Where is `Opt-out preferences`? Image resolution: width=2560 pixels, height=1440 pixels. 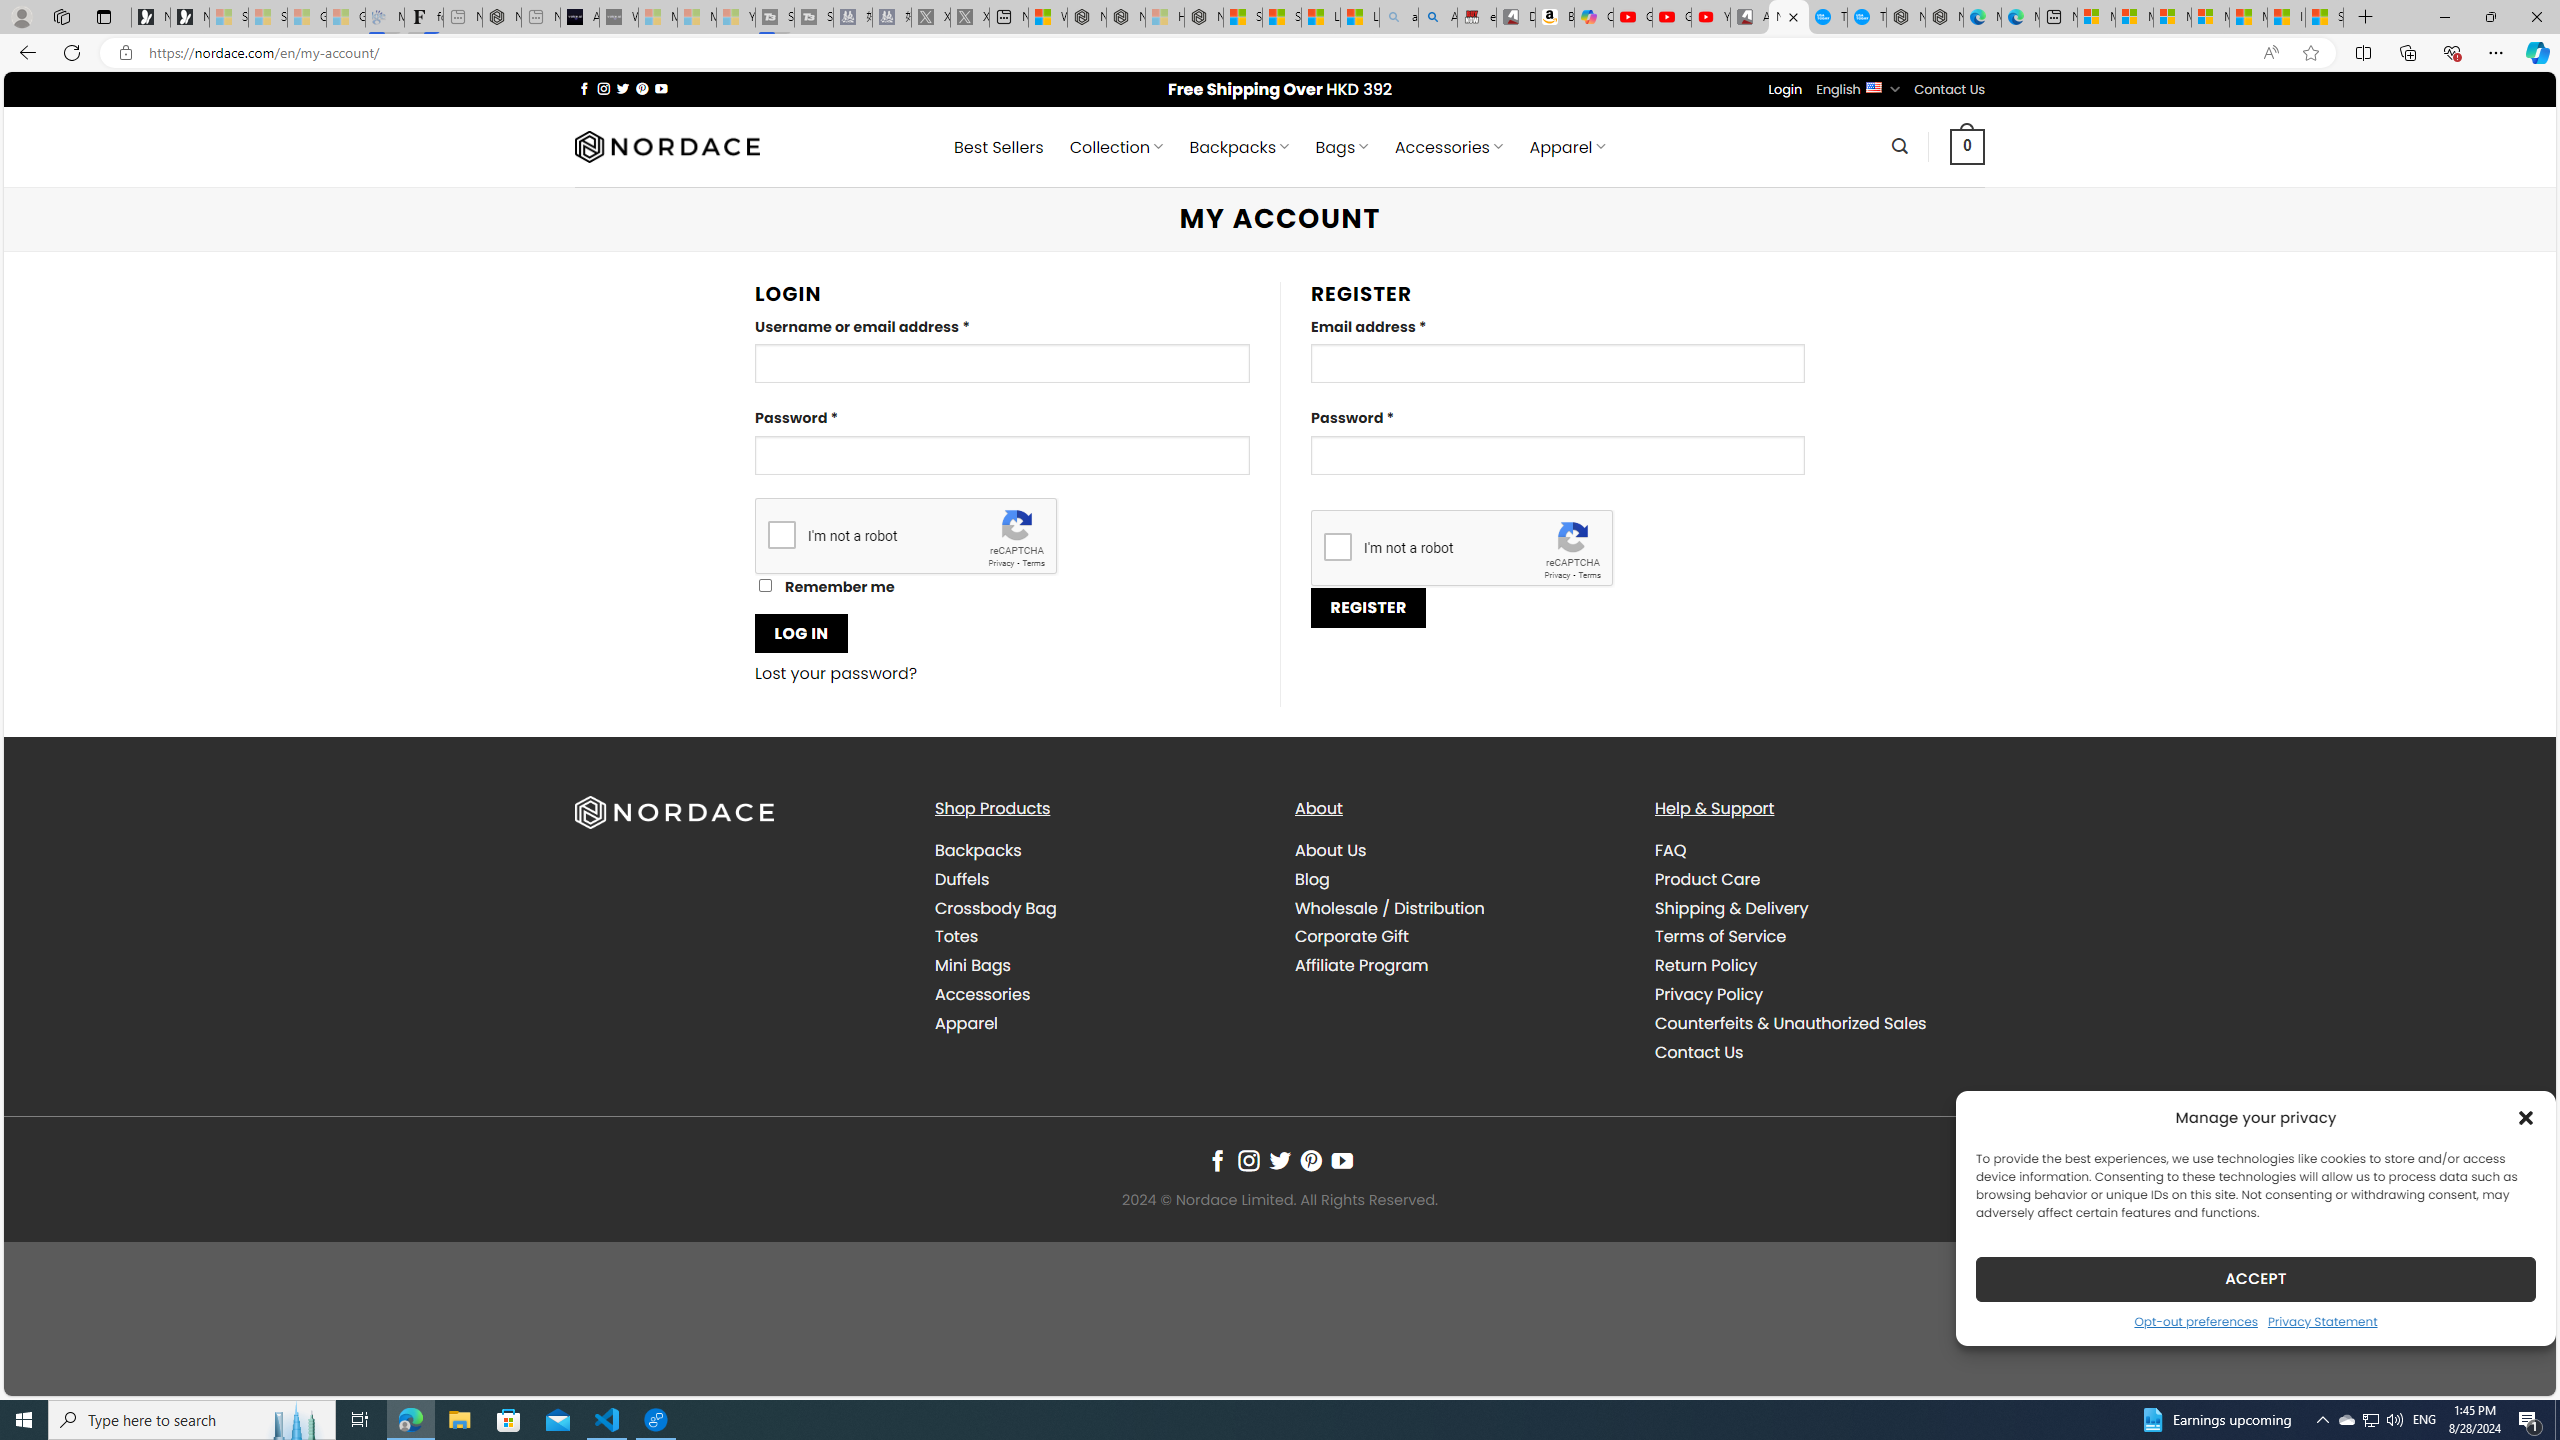
Opt-out preferences is located at coordinates (2196, 1320).